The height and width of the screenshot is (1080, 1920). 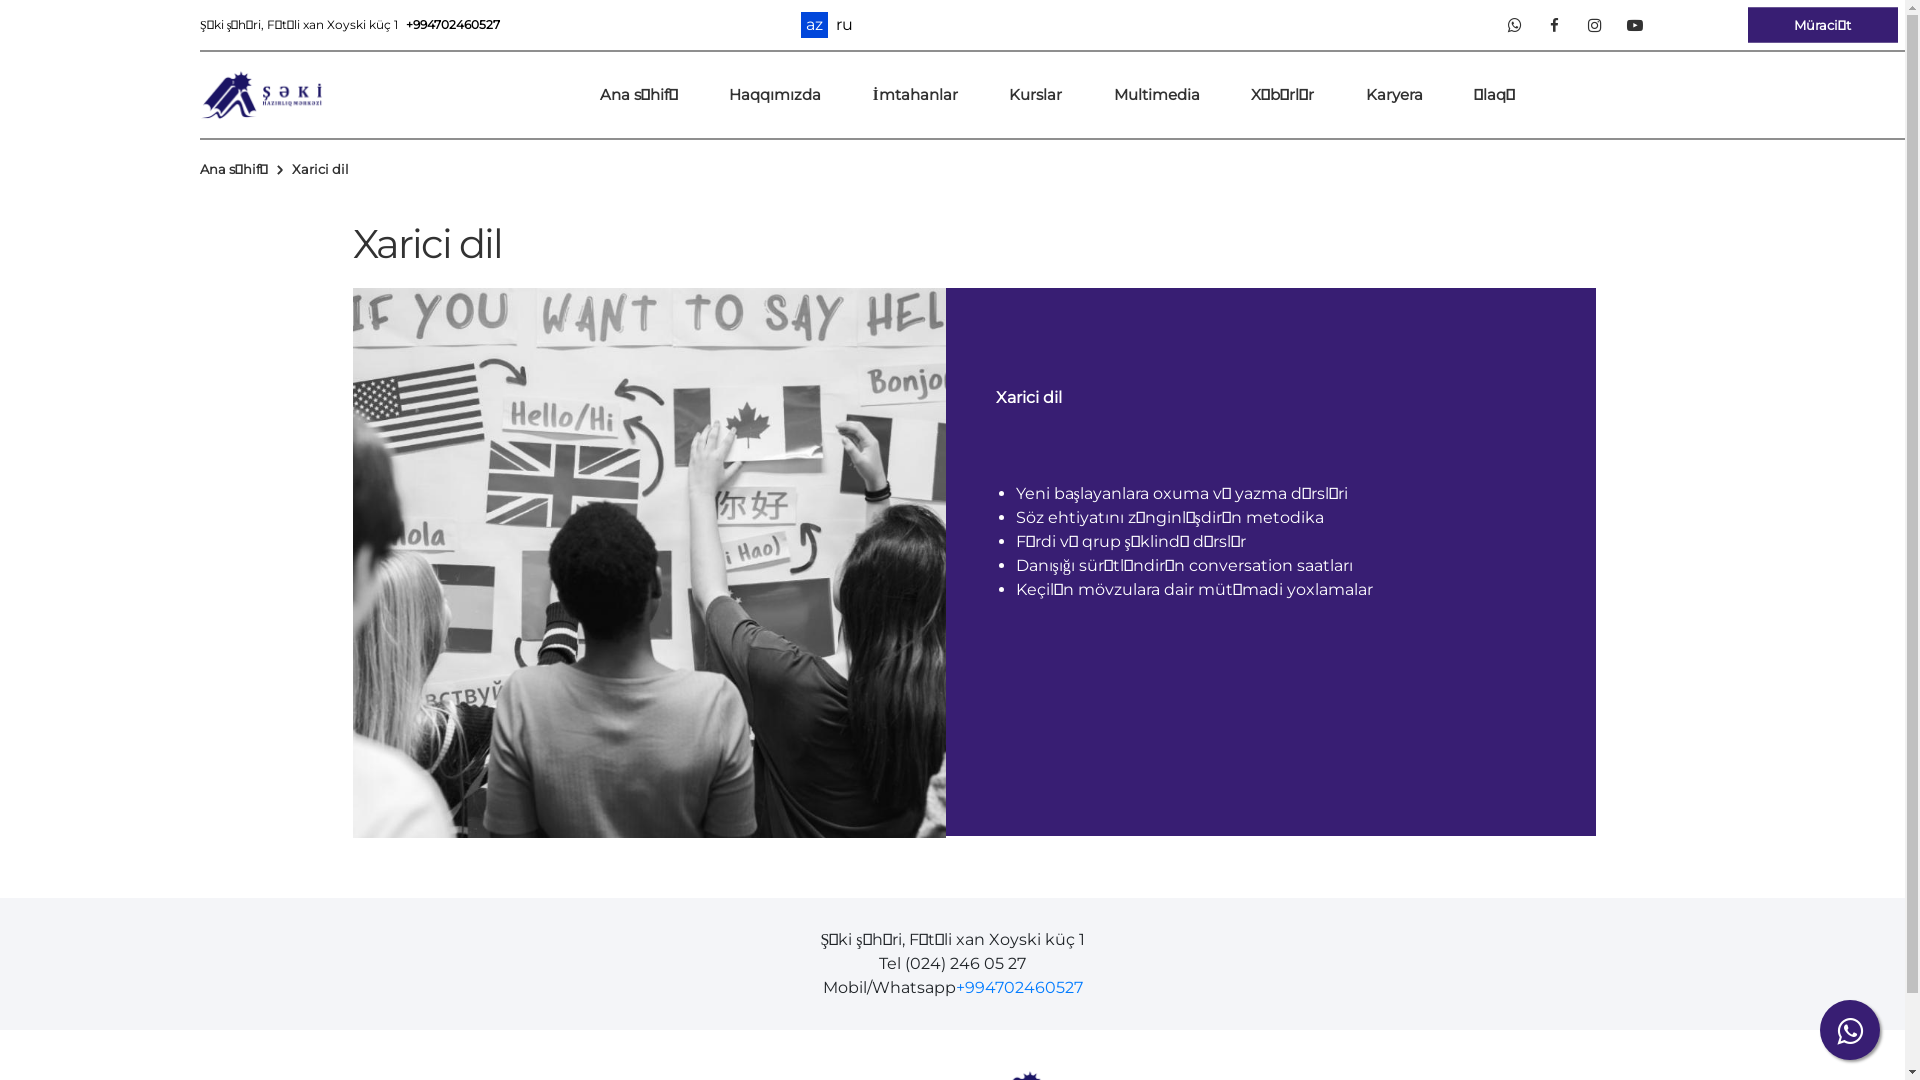 I want to click on Multimedia, so click(x=1157, y=96).